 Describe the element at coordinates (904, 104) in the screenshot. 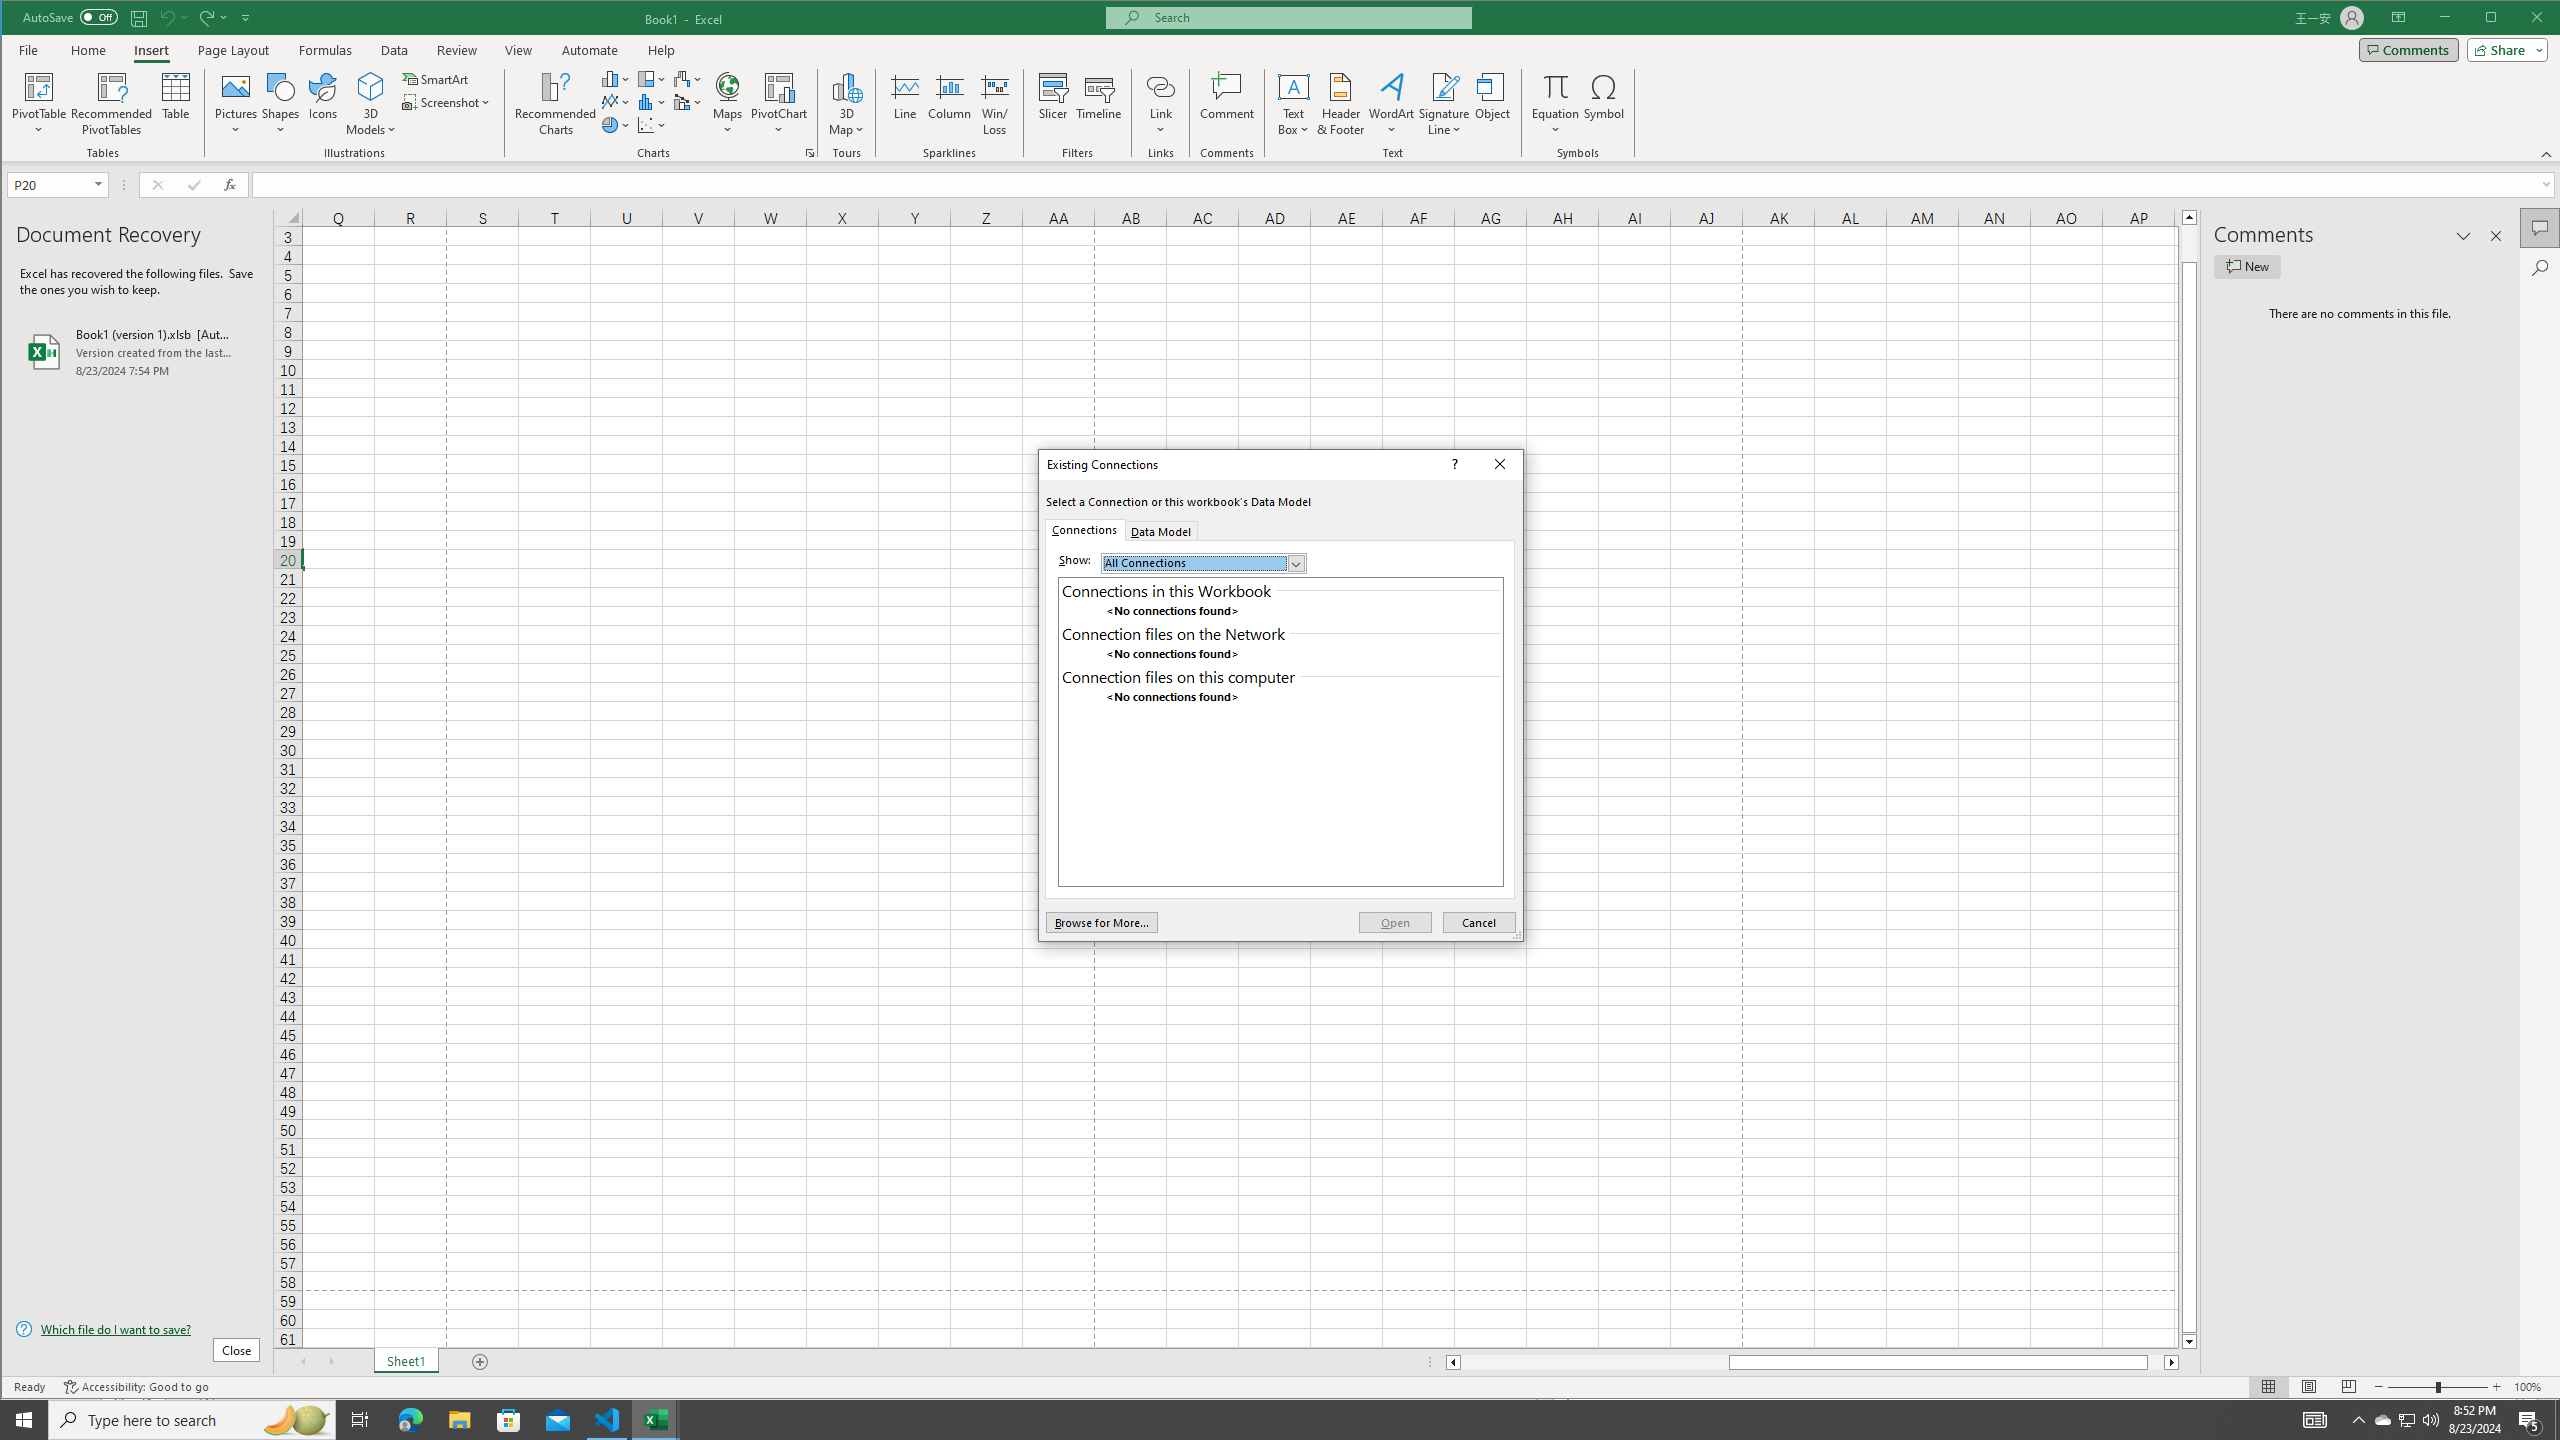

I see `Line` at that location.